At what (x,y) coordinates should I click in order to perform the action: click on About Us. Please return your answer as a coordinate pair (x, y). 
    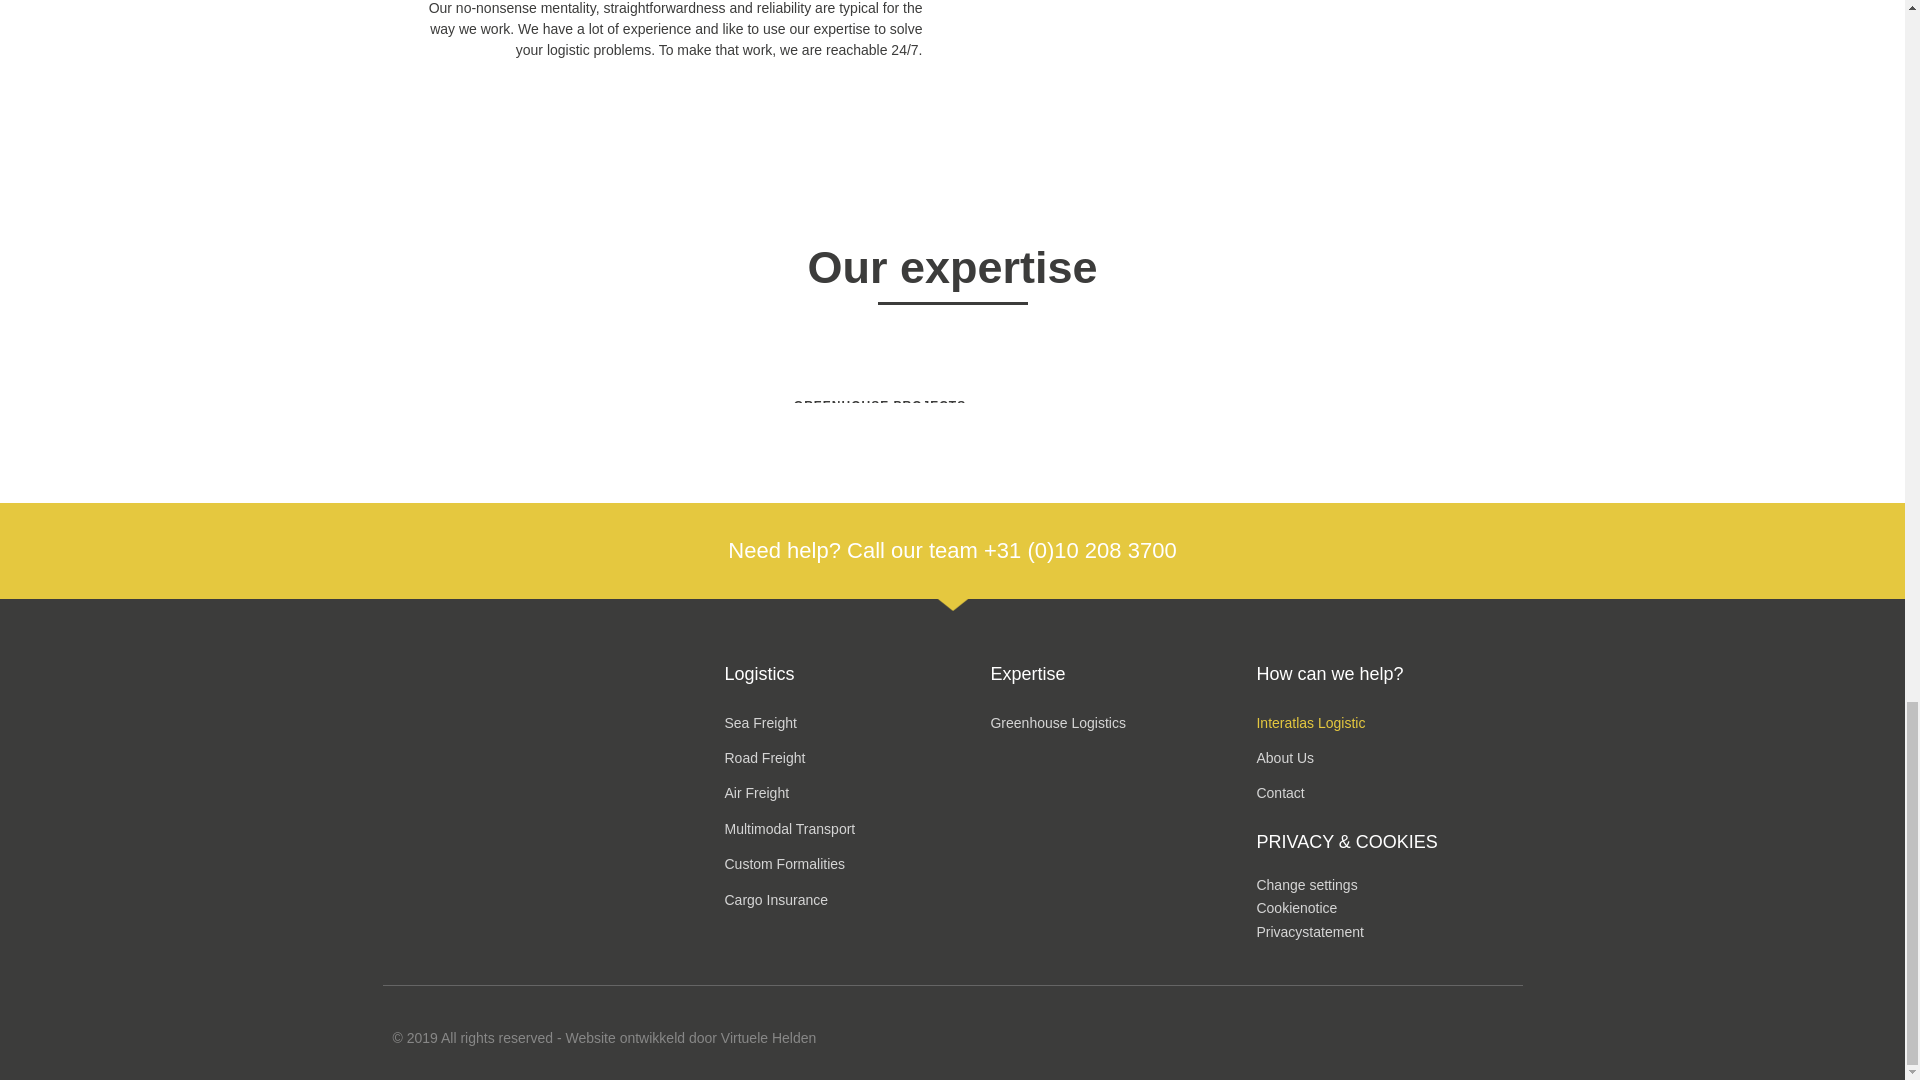
    Looking at the image, I should click on (1388, 758).